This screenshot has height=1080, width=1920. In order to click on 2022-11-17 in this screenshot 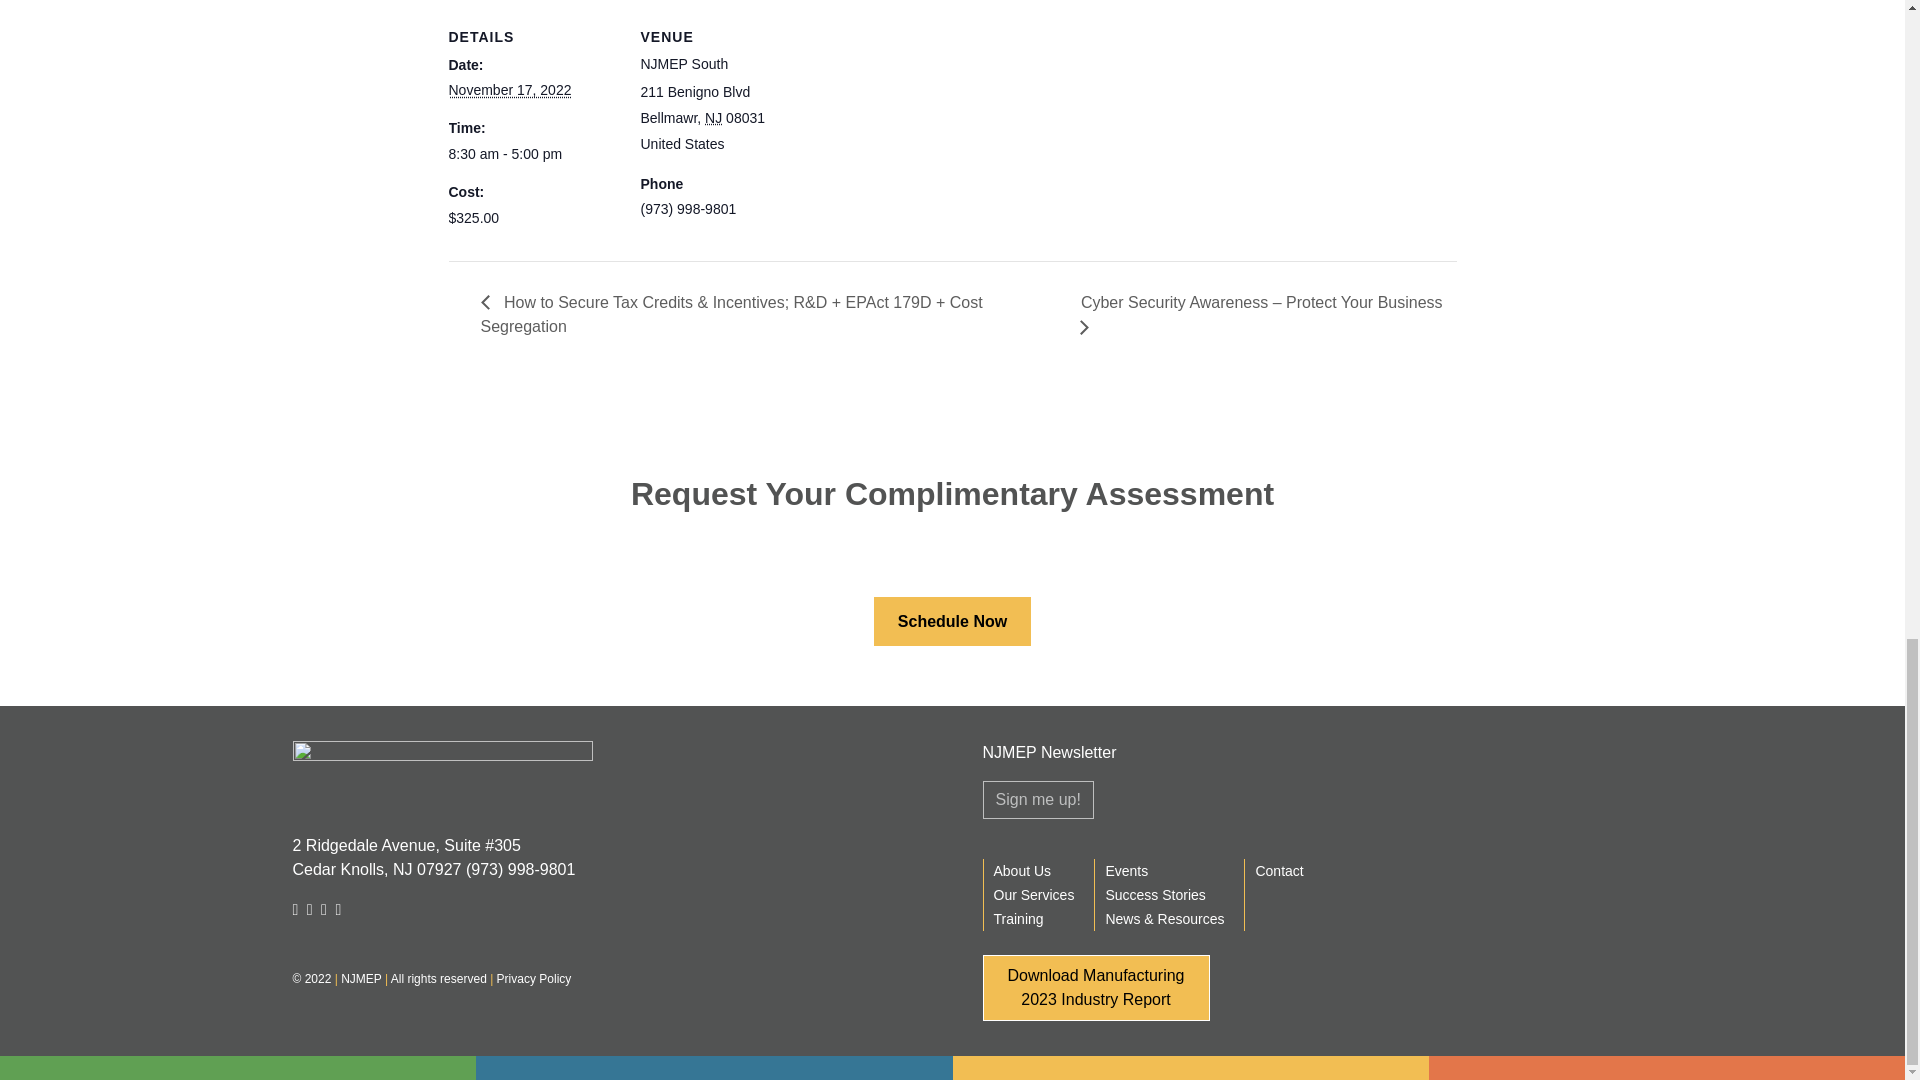, I will do `click(532, 154)`.